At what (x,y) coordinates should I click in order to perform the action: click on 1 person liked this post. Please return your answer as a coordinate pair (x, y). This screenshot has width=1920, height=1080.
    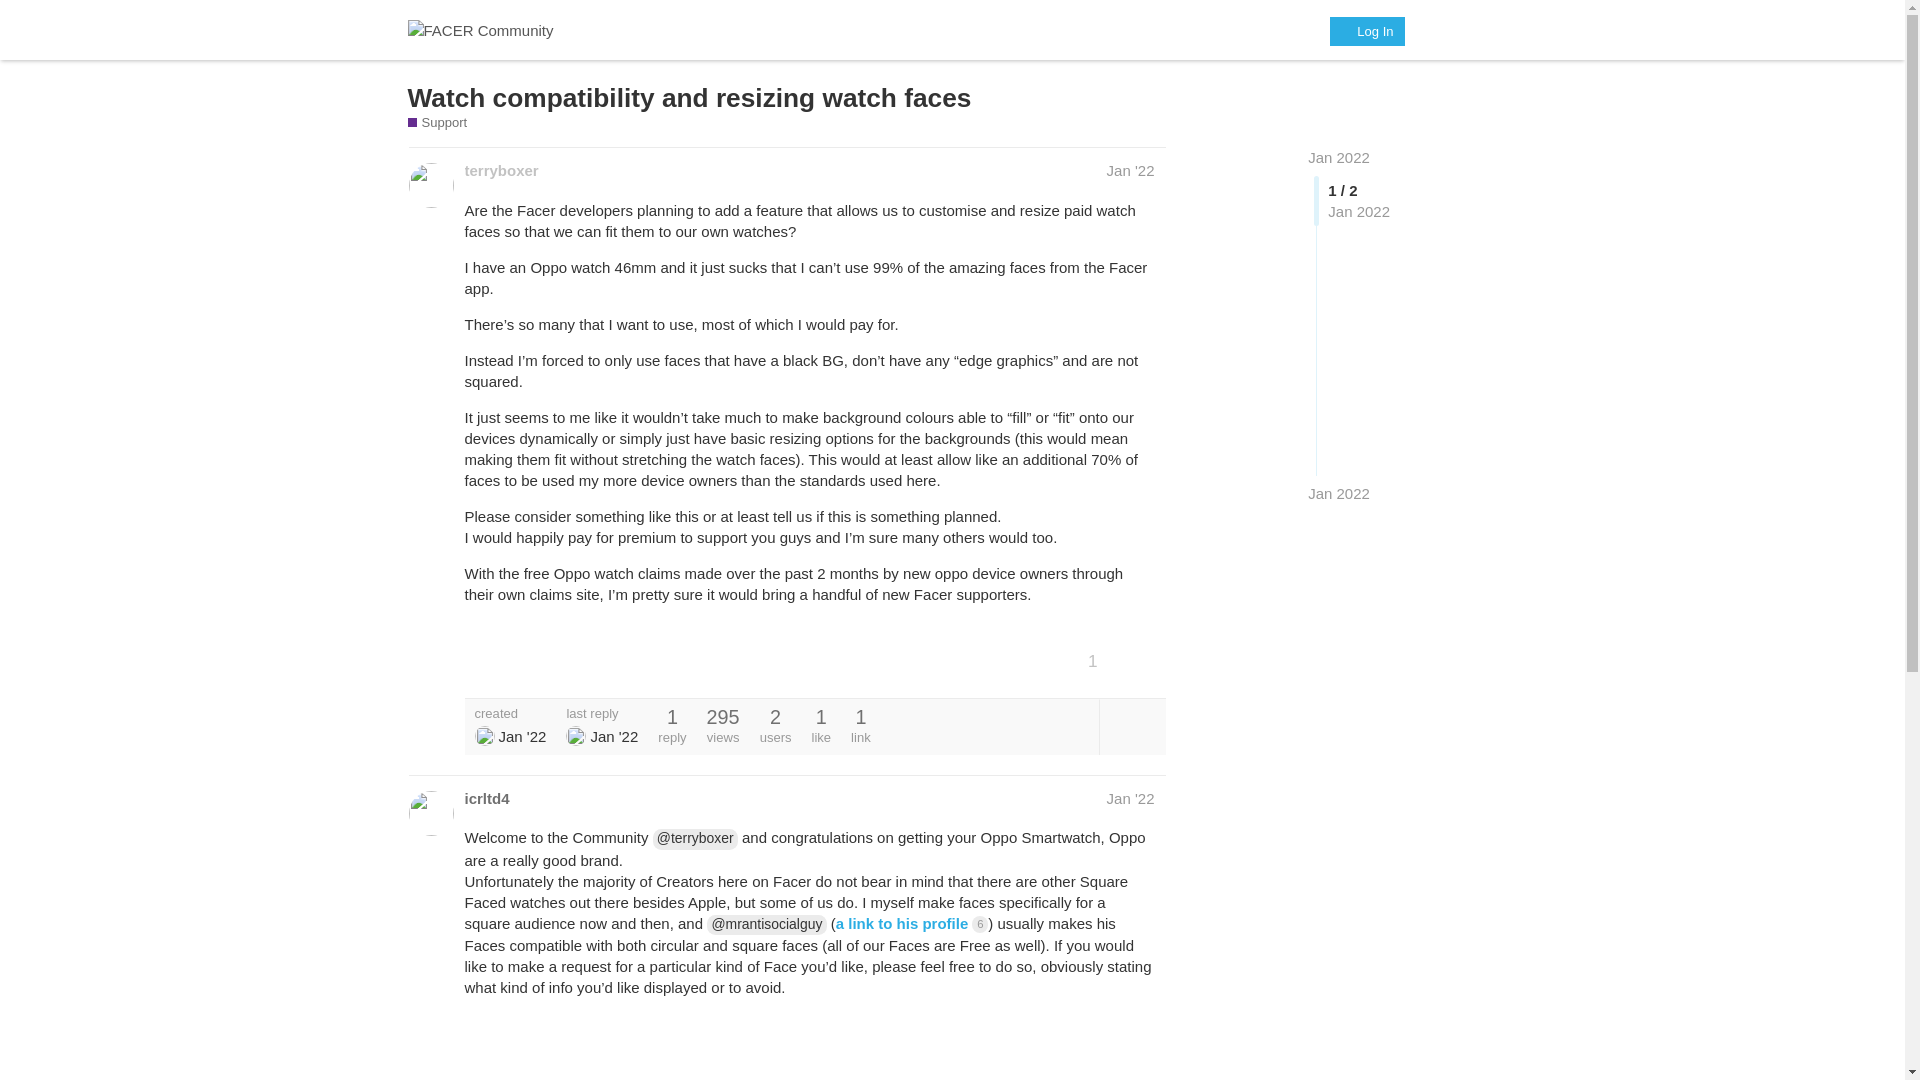
    Looking at the image, I should click on (1100, 660).